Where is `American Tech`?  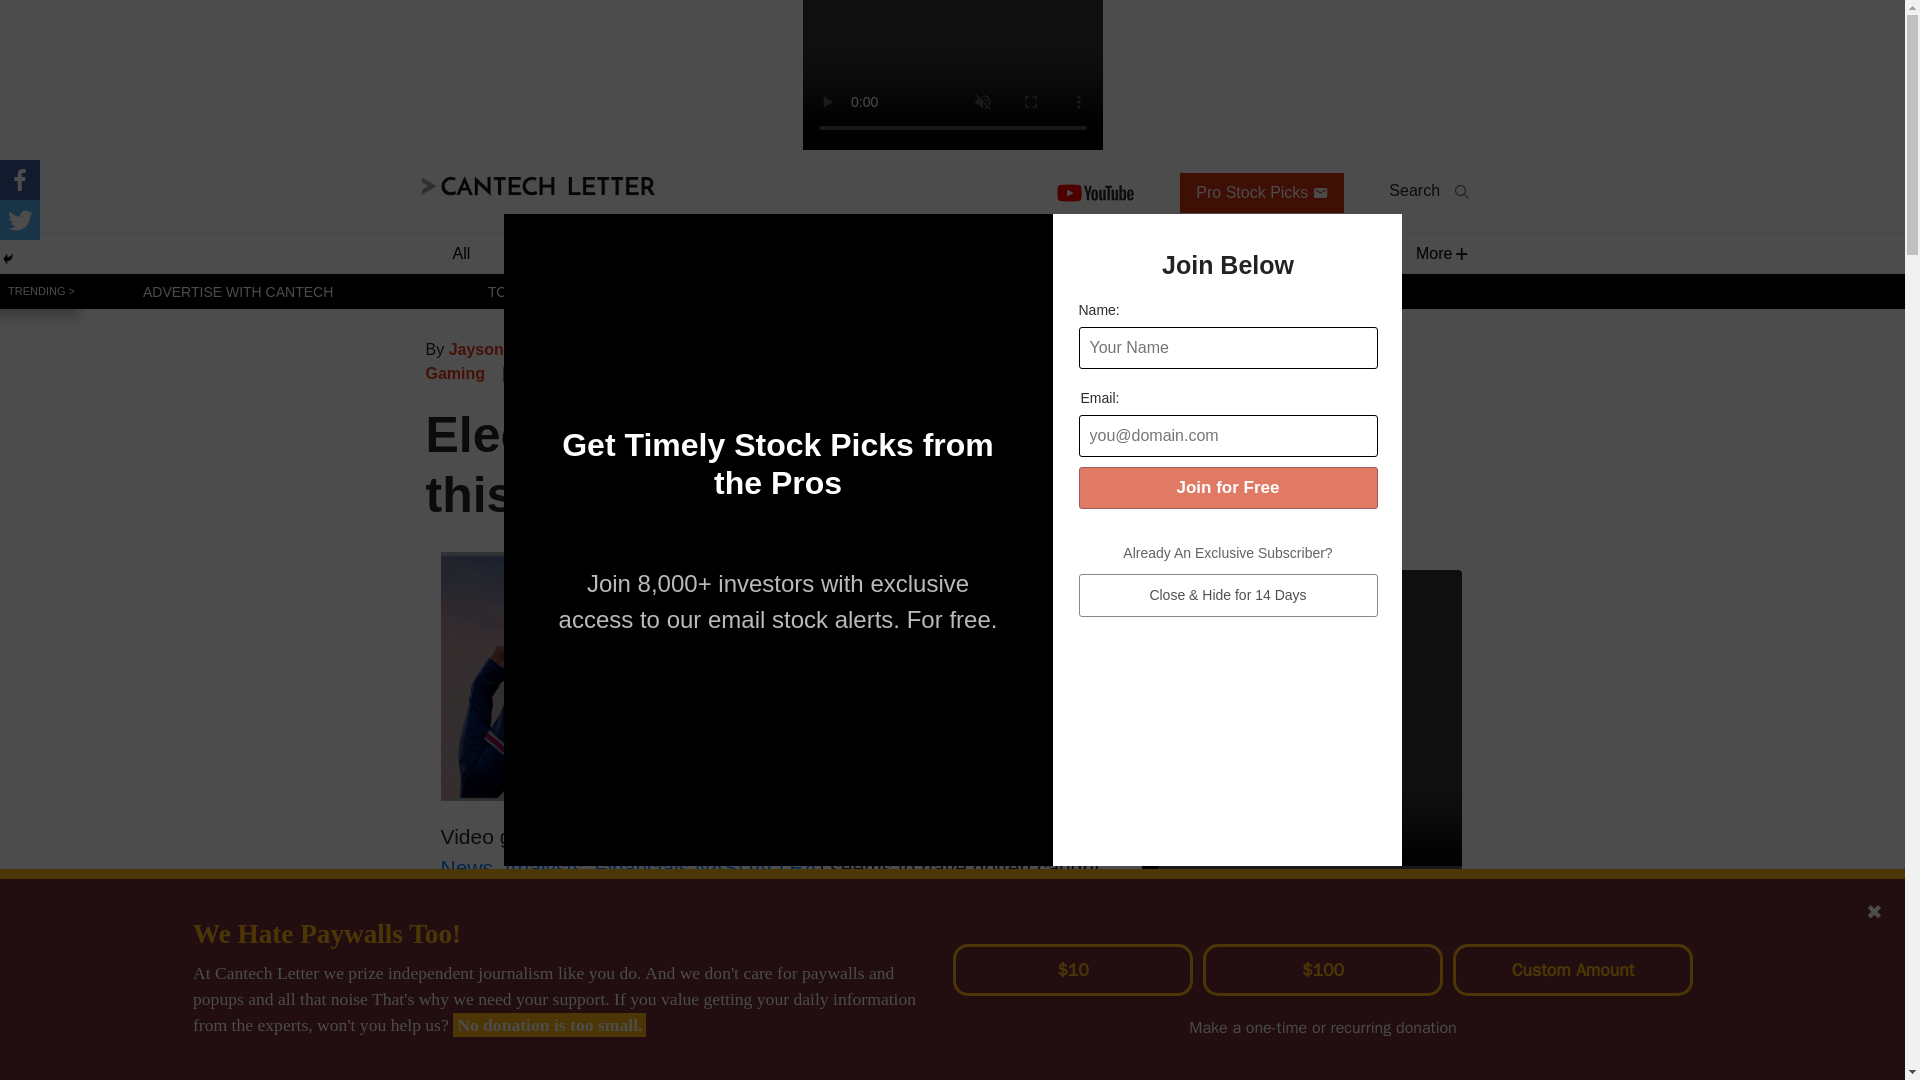
American Tech is located at coordinates (1331, 348).